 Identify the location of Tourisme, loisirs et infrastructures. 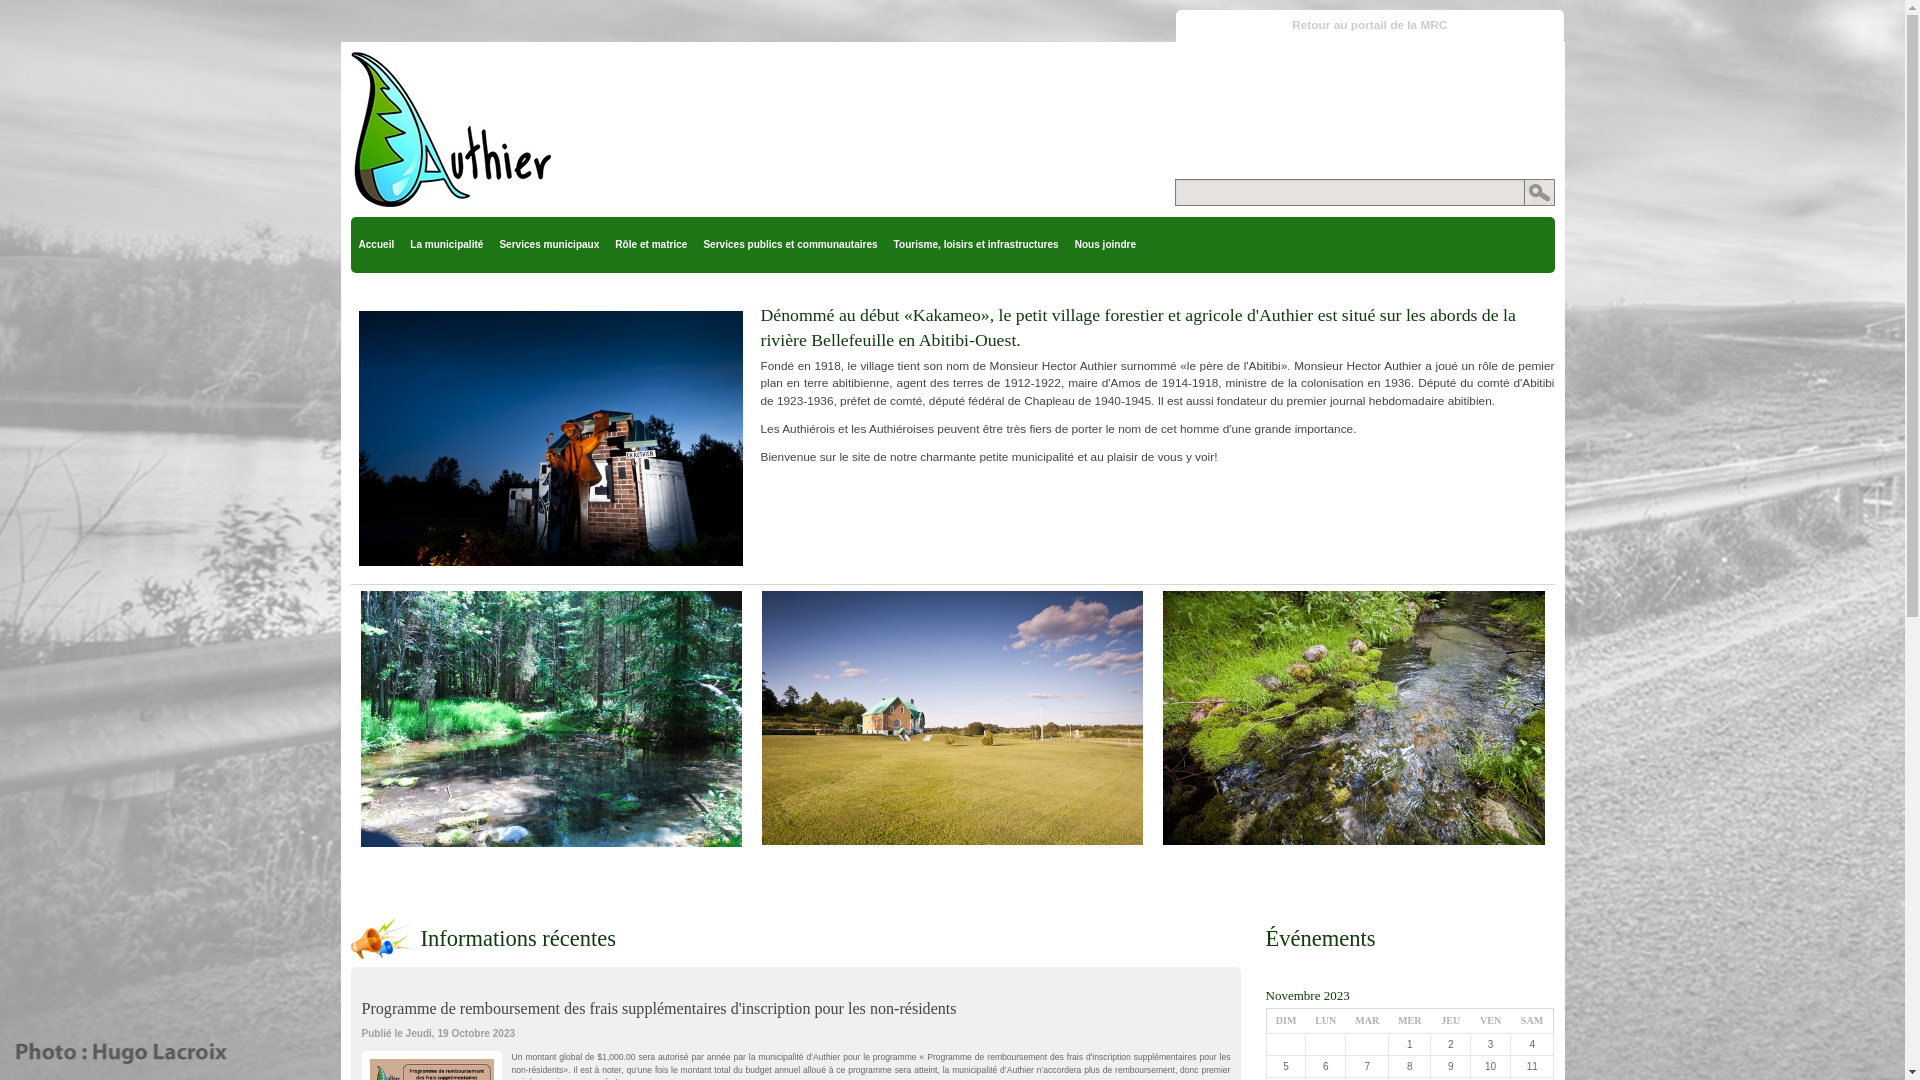
(976, 245).